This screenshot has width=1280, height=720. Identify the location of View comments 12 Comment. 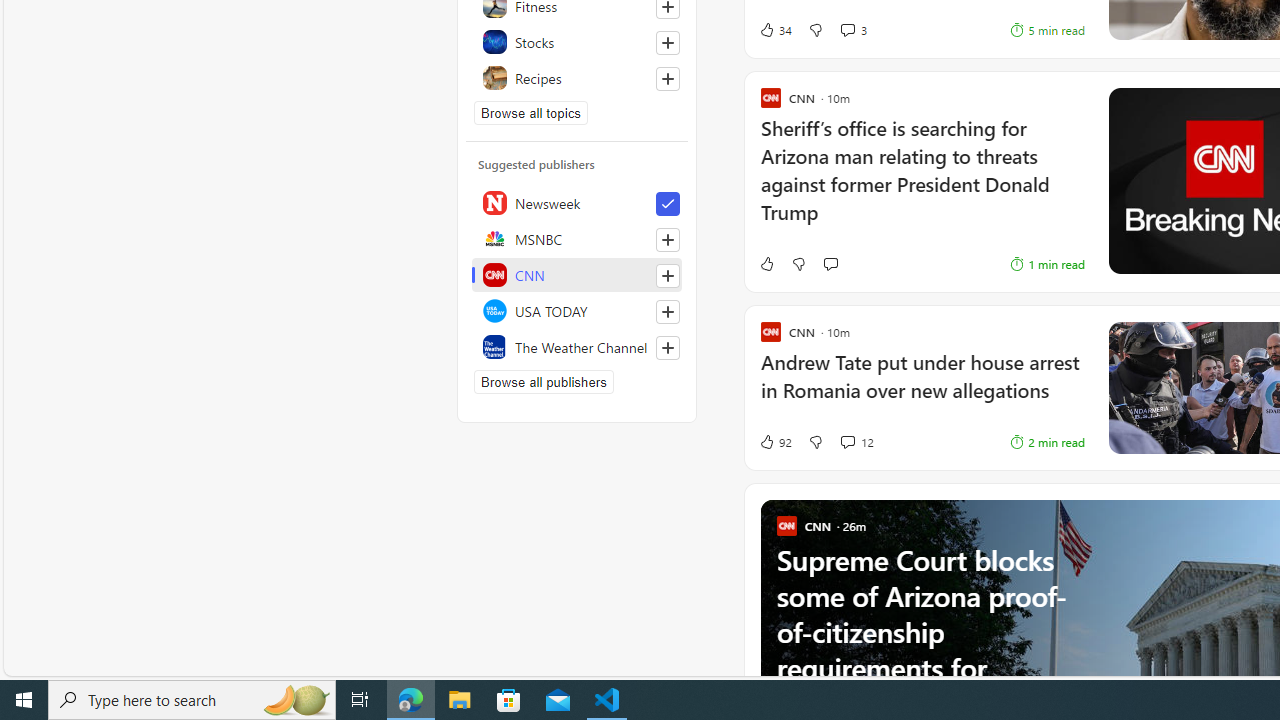
(825, 442).